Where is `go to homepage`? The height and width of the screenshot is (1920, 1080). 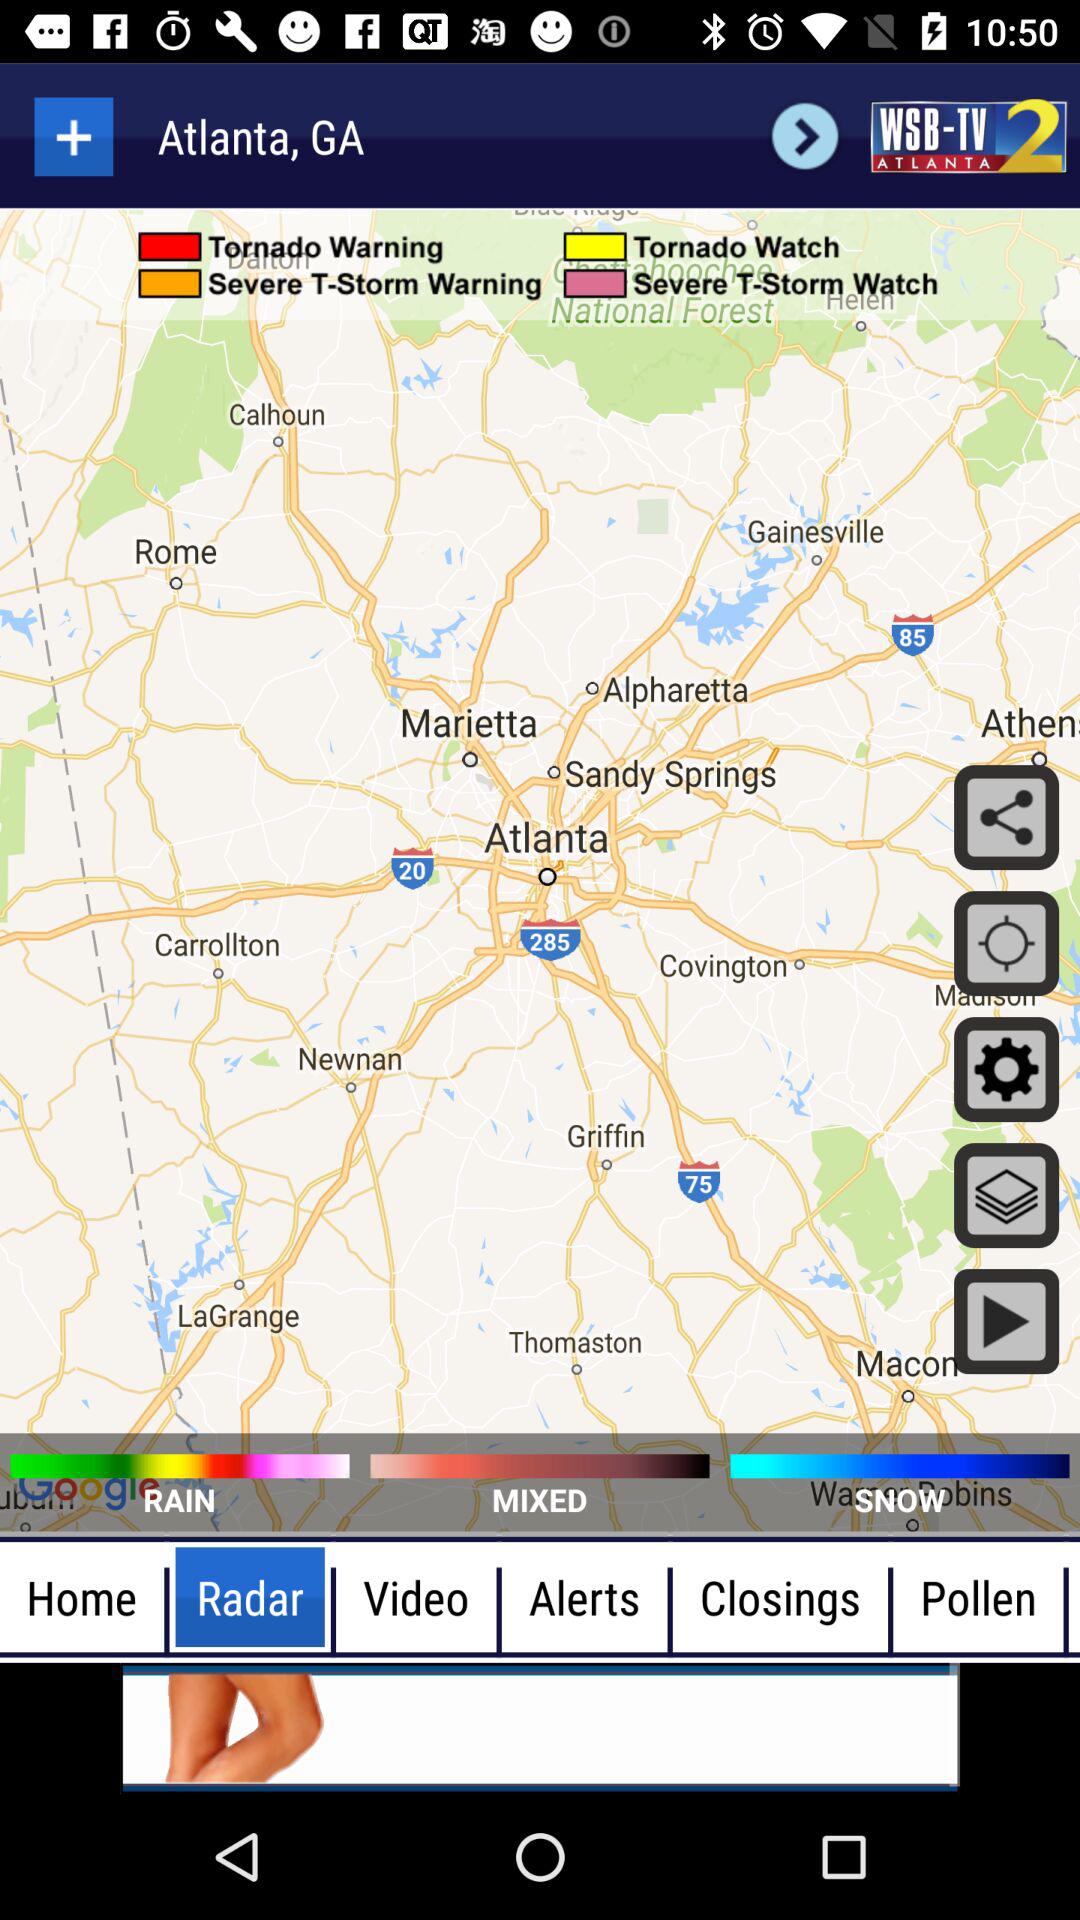 go to homepage is located at coordinates (968, 136).